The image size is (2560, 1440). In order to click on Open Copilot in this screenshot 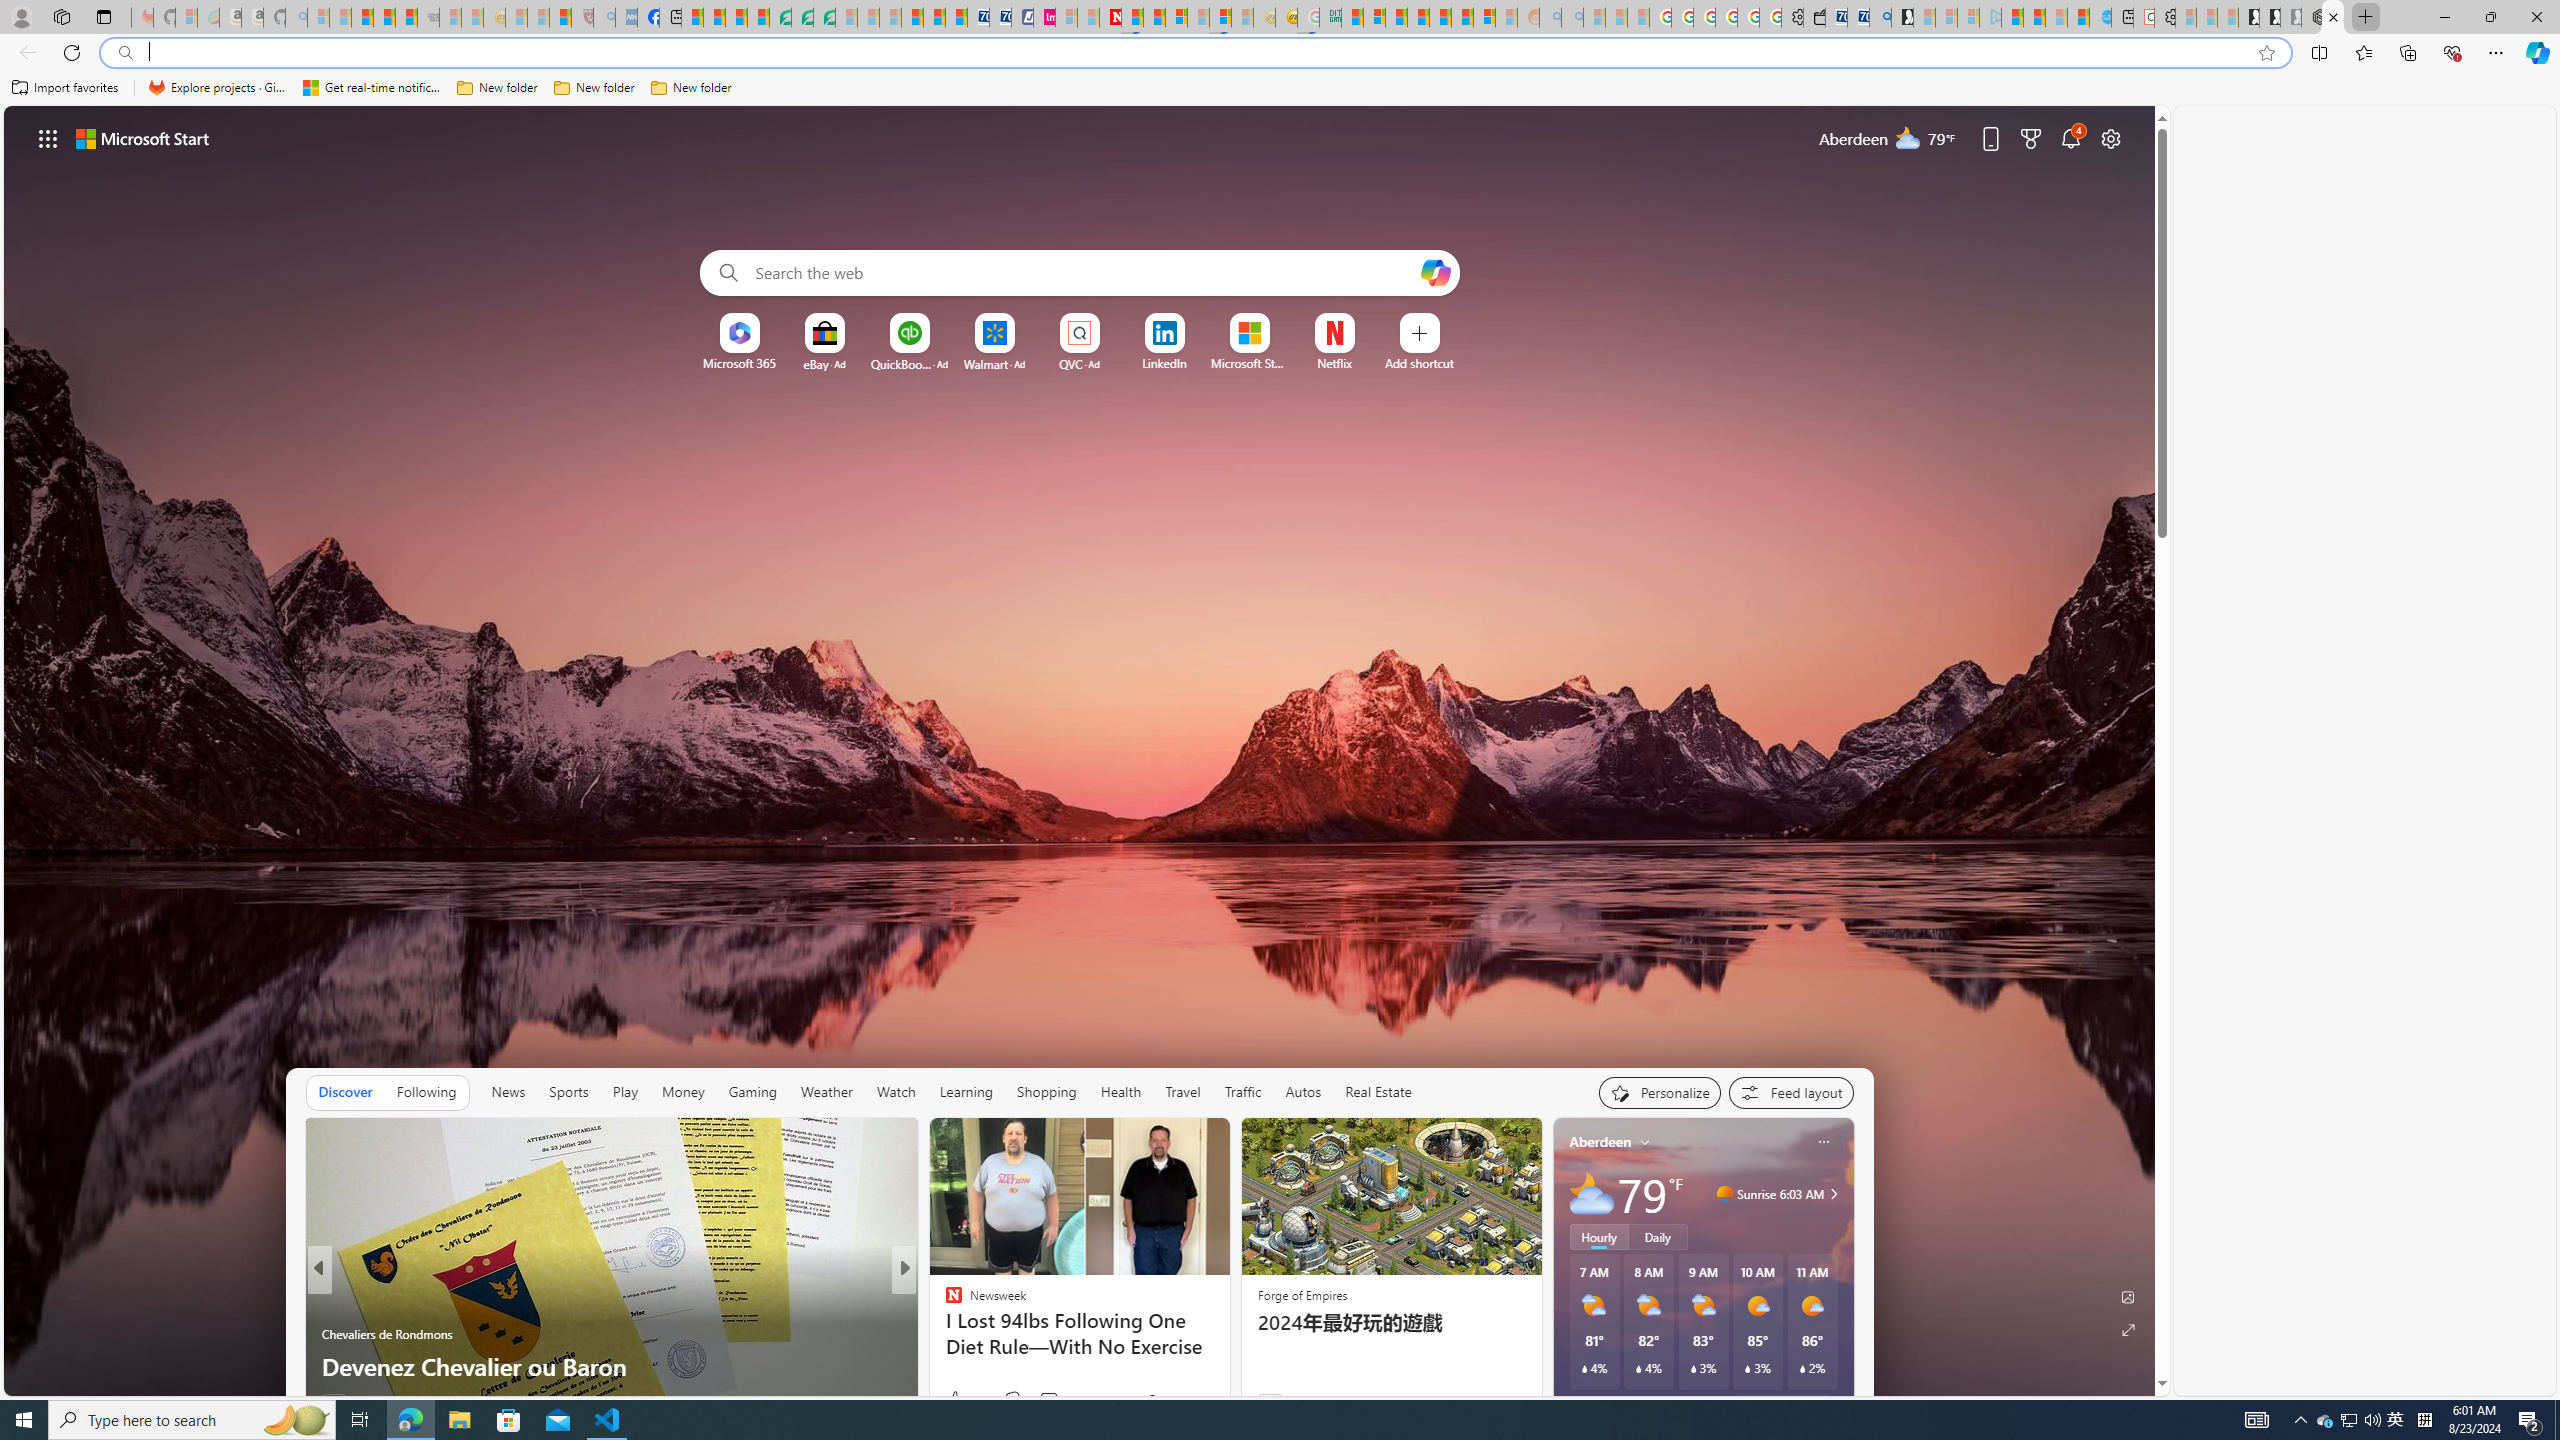, I will do `click(1436, 273)`.